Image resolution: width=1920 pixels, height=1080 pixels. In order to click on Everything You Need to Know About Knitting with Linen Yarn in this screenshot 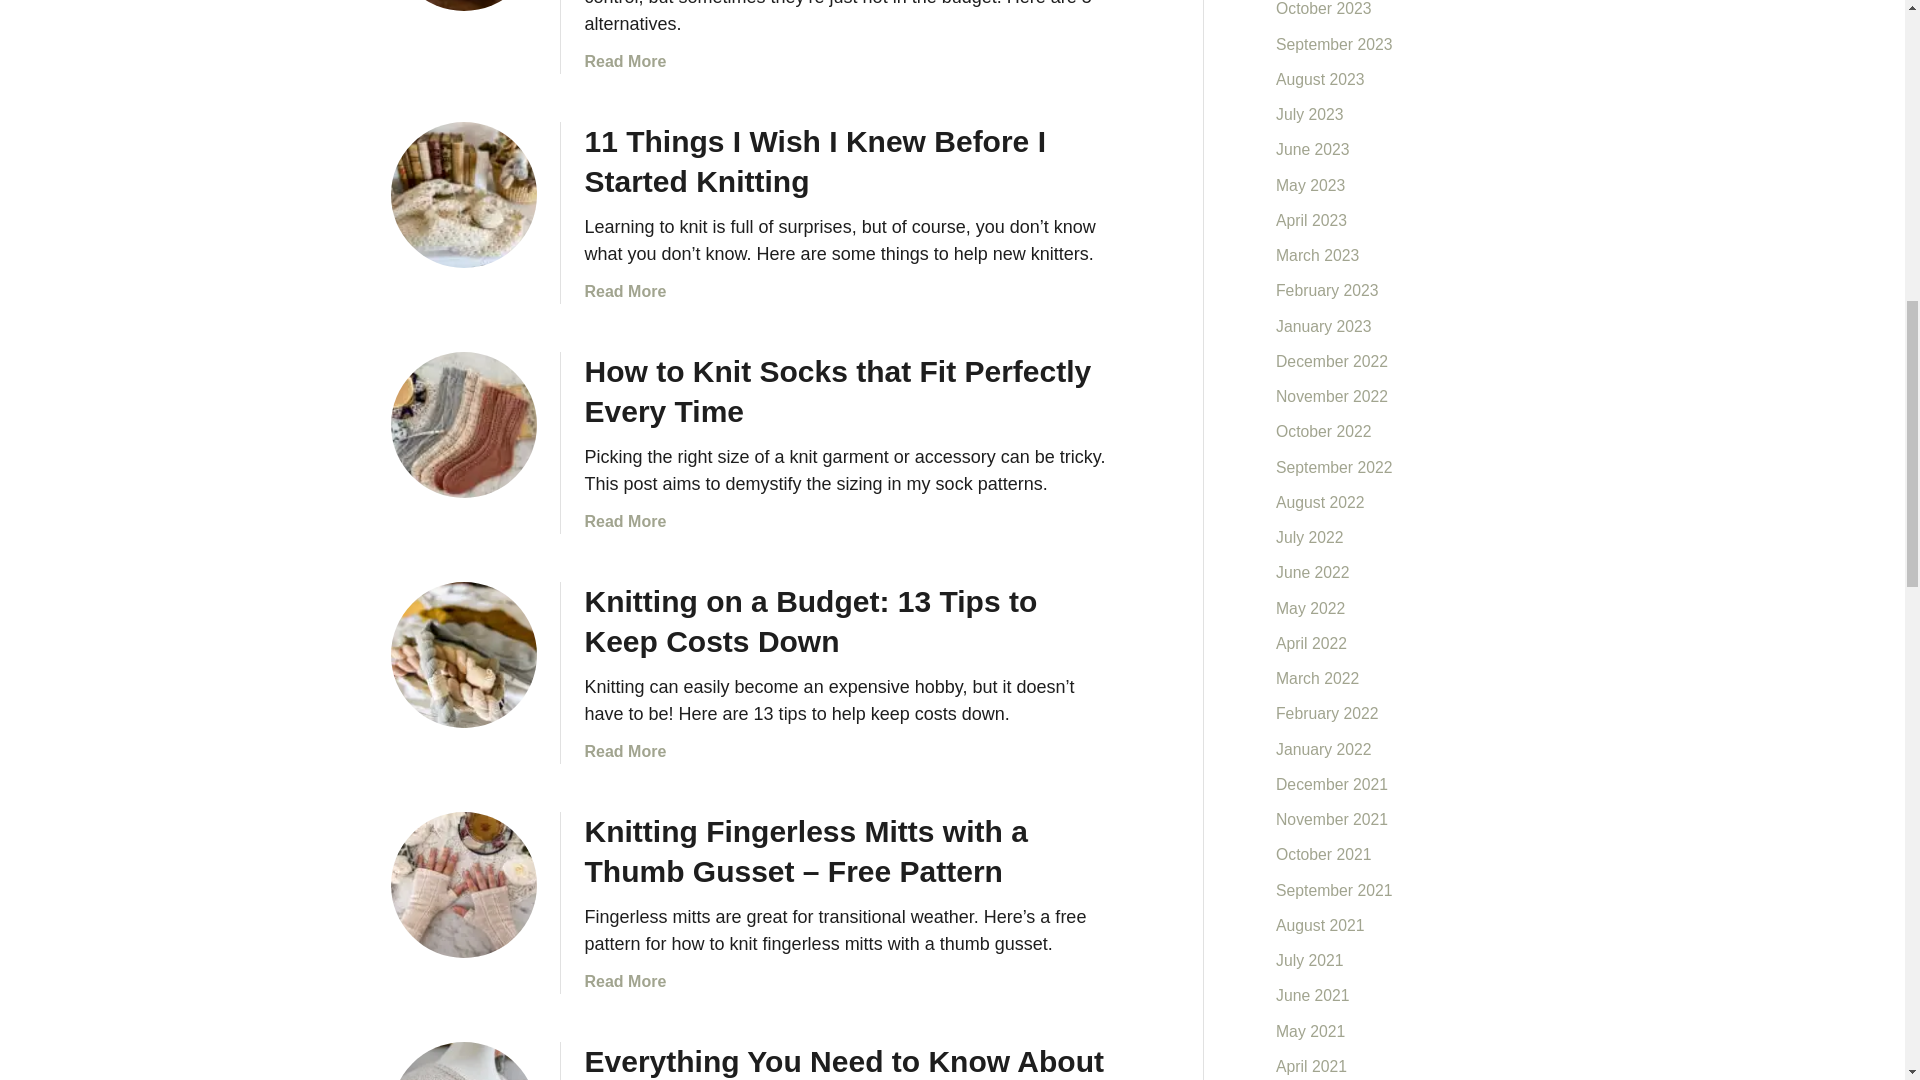, I will do `click(462, 1061)`.